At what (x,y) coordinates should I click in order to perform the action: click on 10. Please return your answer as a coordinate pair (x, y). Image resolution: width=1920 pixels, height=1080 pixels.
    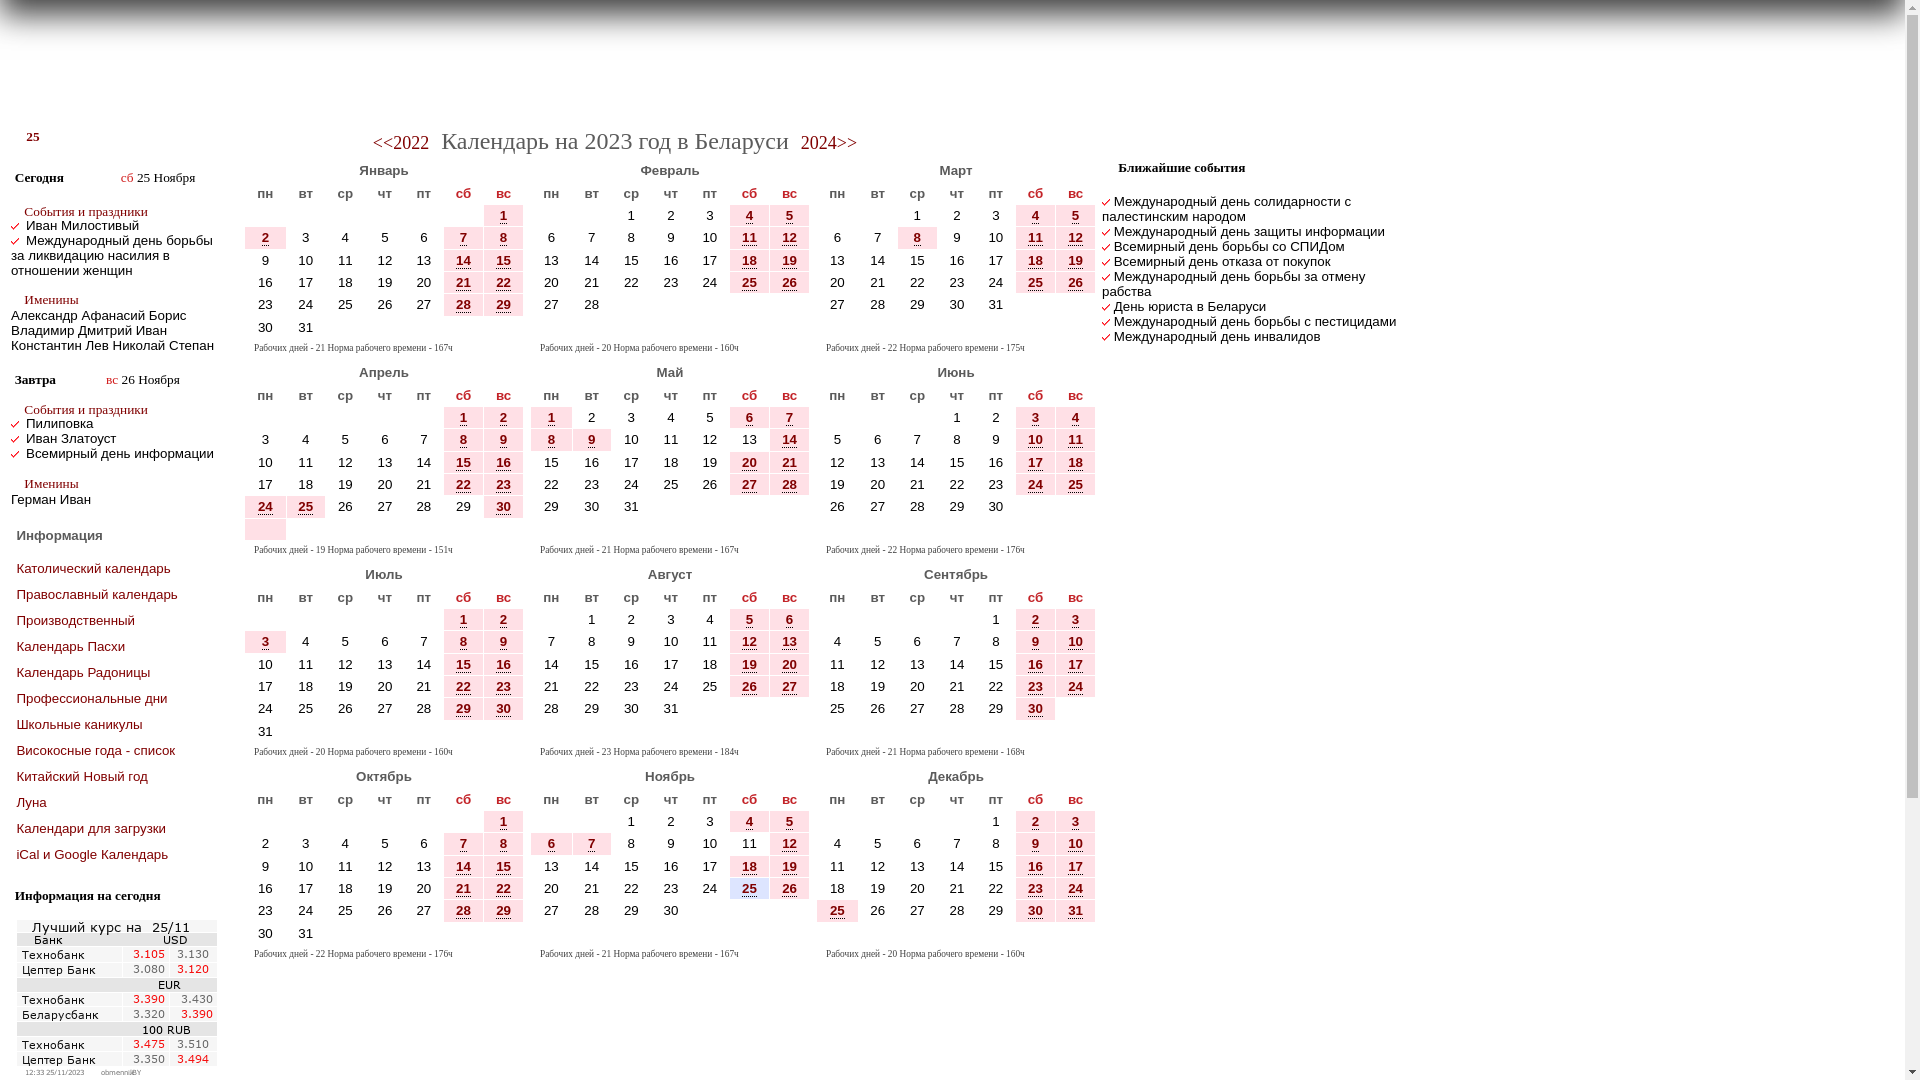
    Looking at the image, I should click on (1076, 642).